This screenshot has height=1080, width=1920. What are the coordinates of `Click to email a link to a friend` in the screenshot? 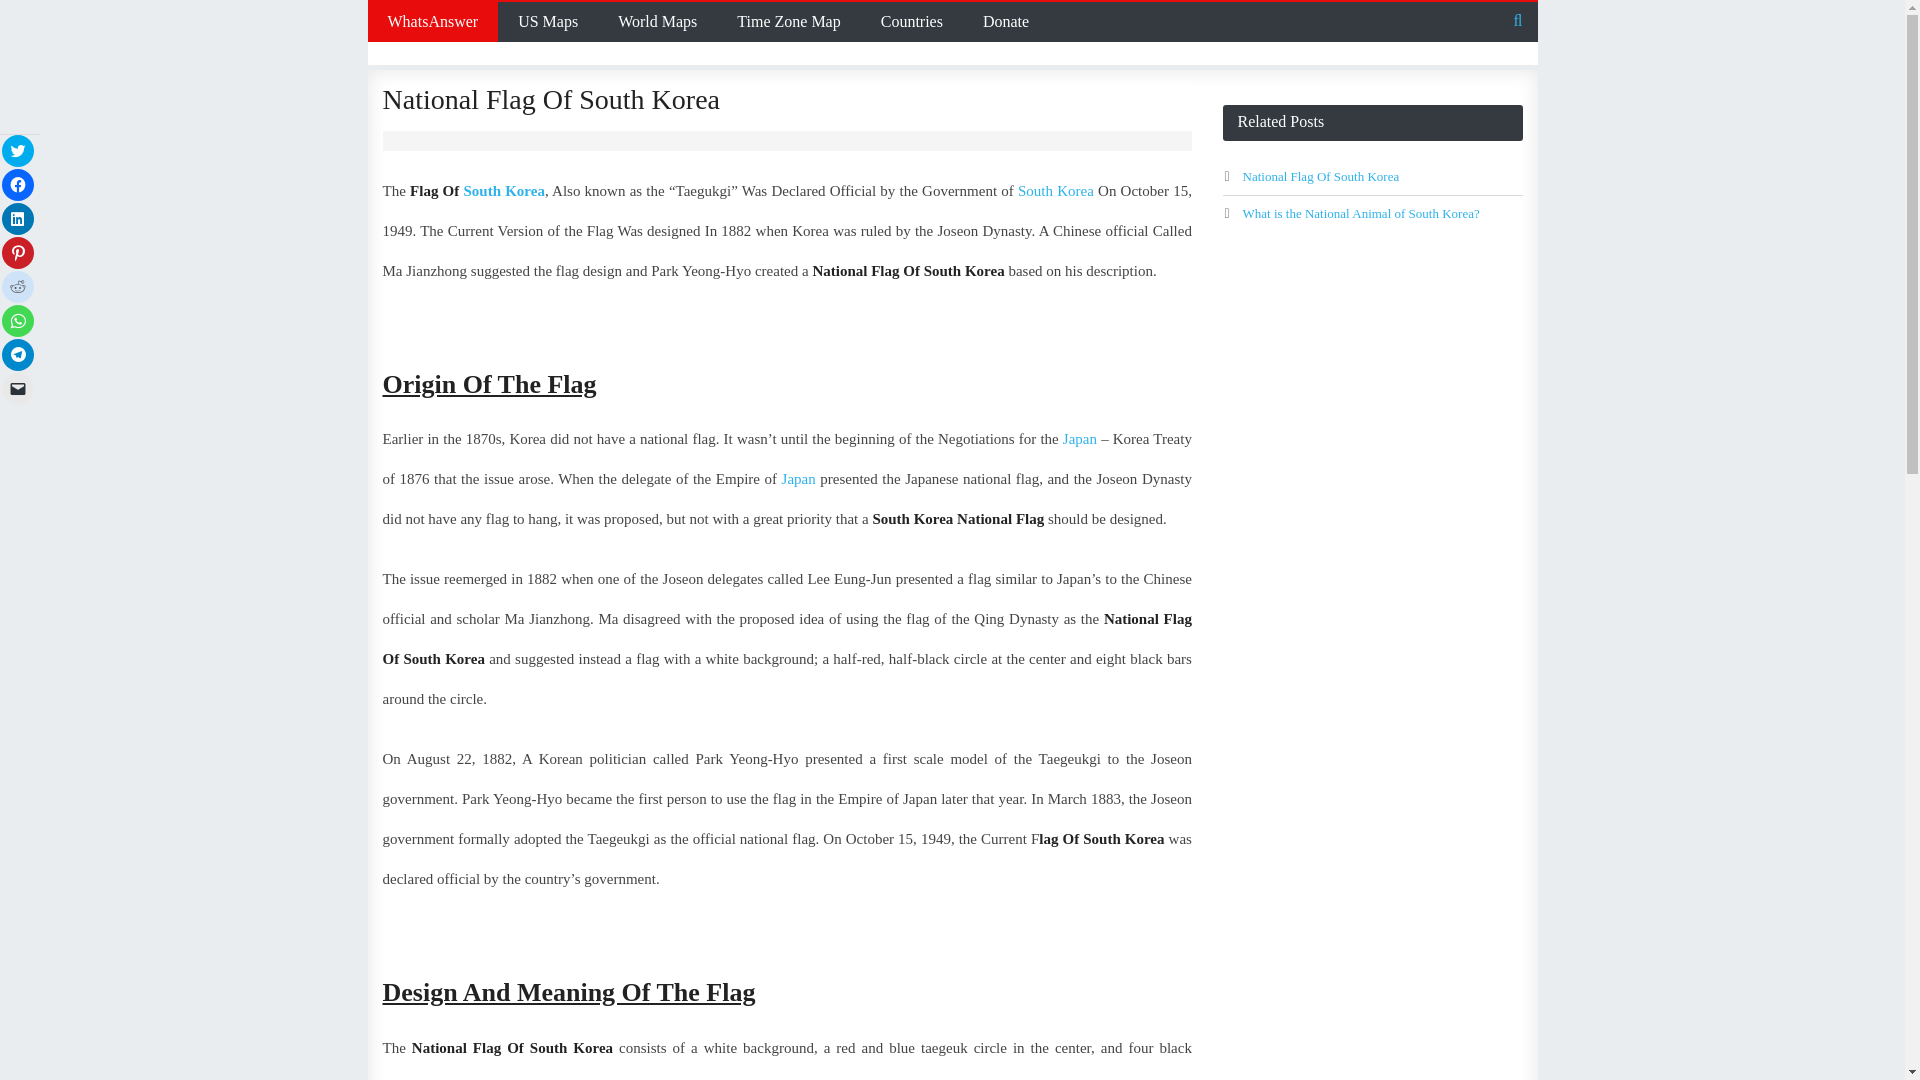 It's located at (18, 388).